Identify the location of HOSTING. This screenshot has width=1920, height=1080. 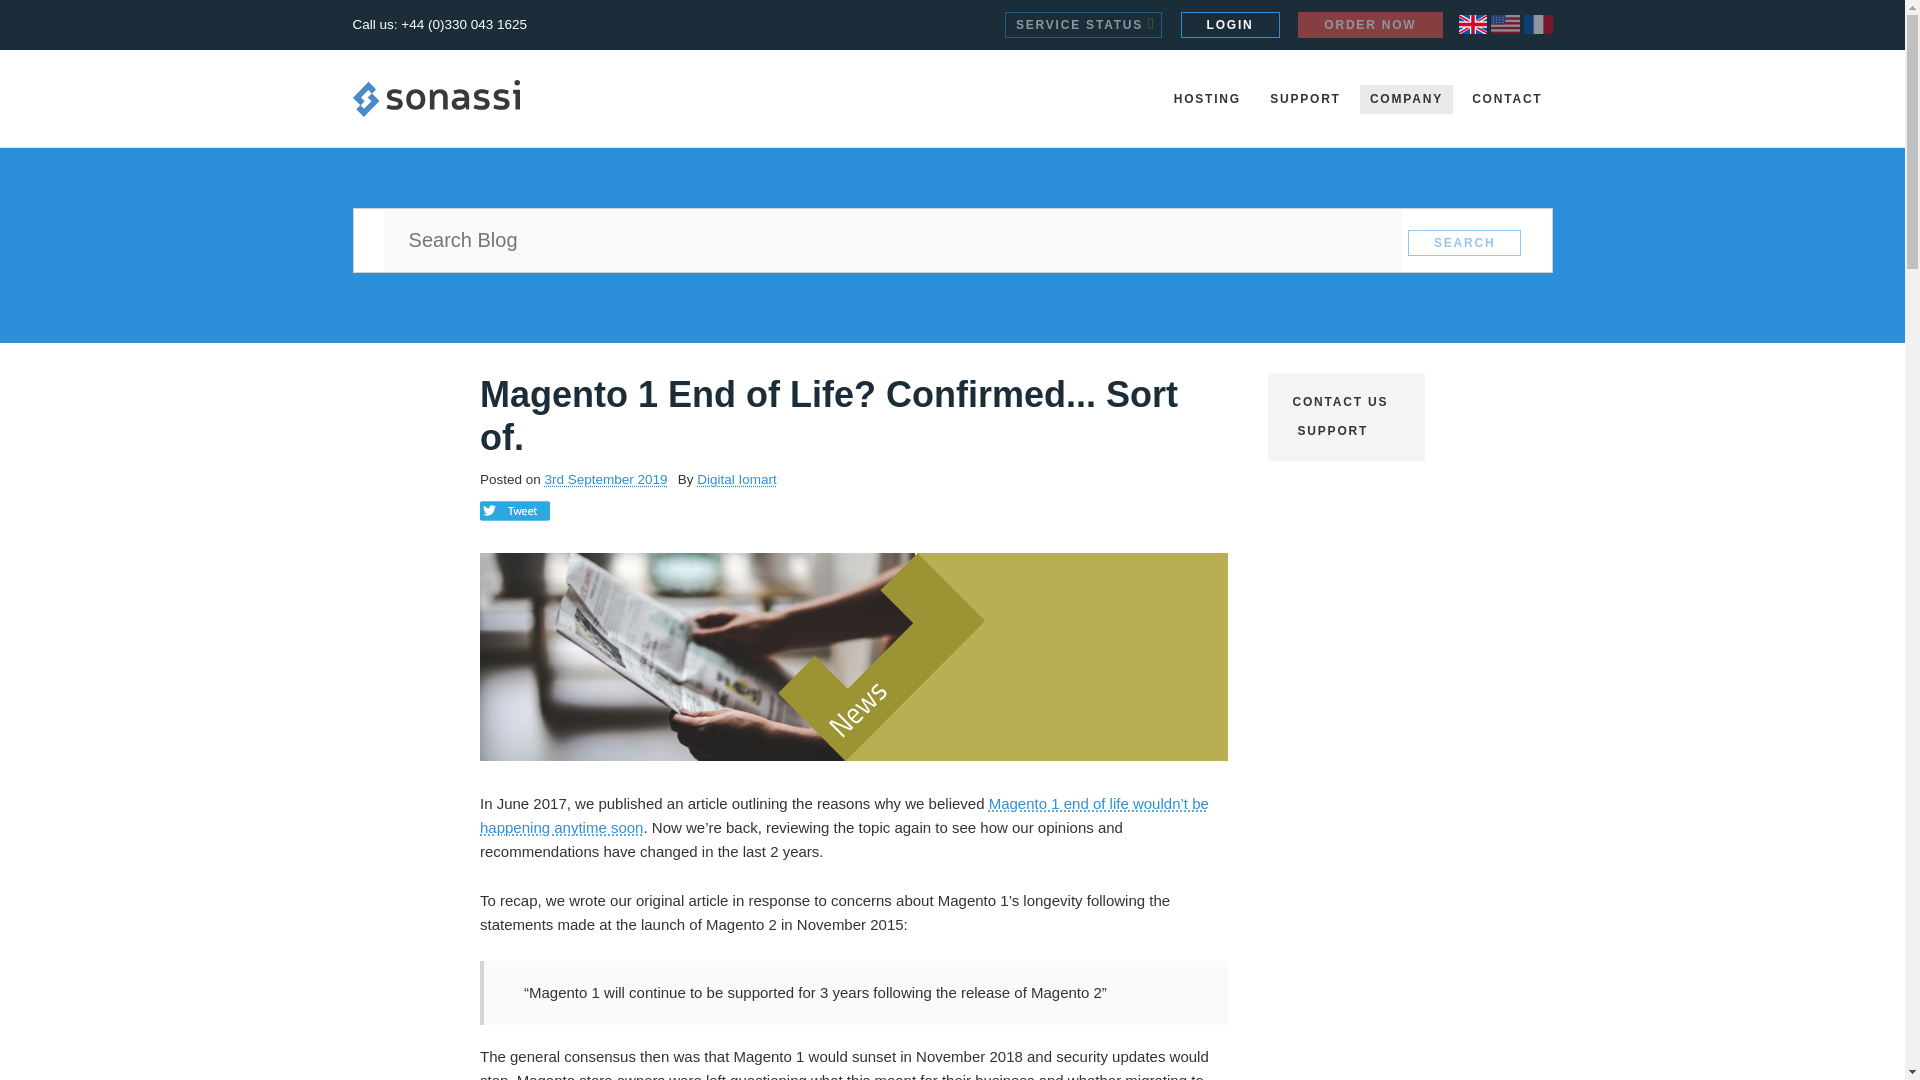
(1207, 100).